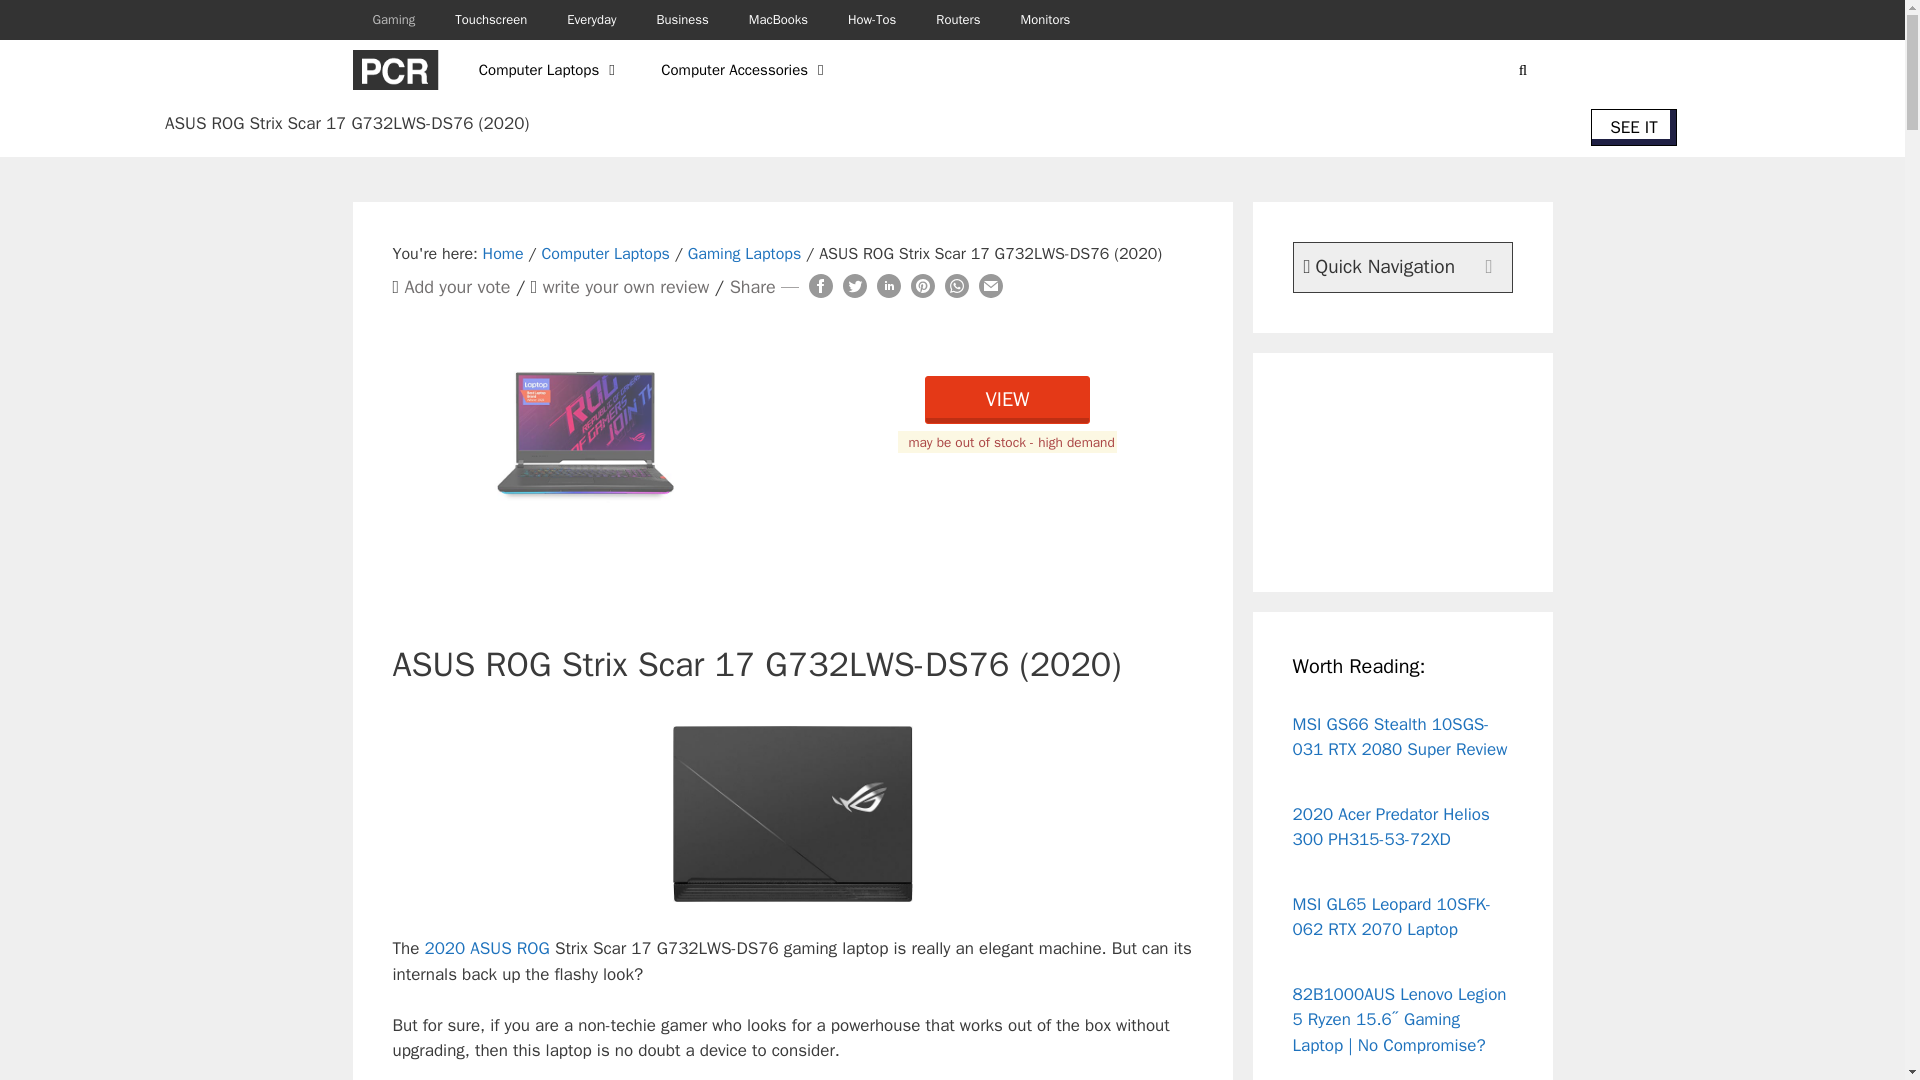 The width and height of the screenshot is (1920, 1080). I want to click on Add your vote, so click(456, 287).